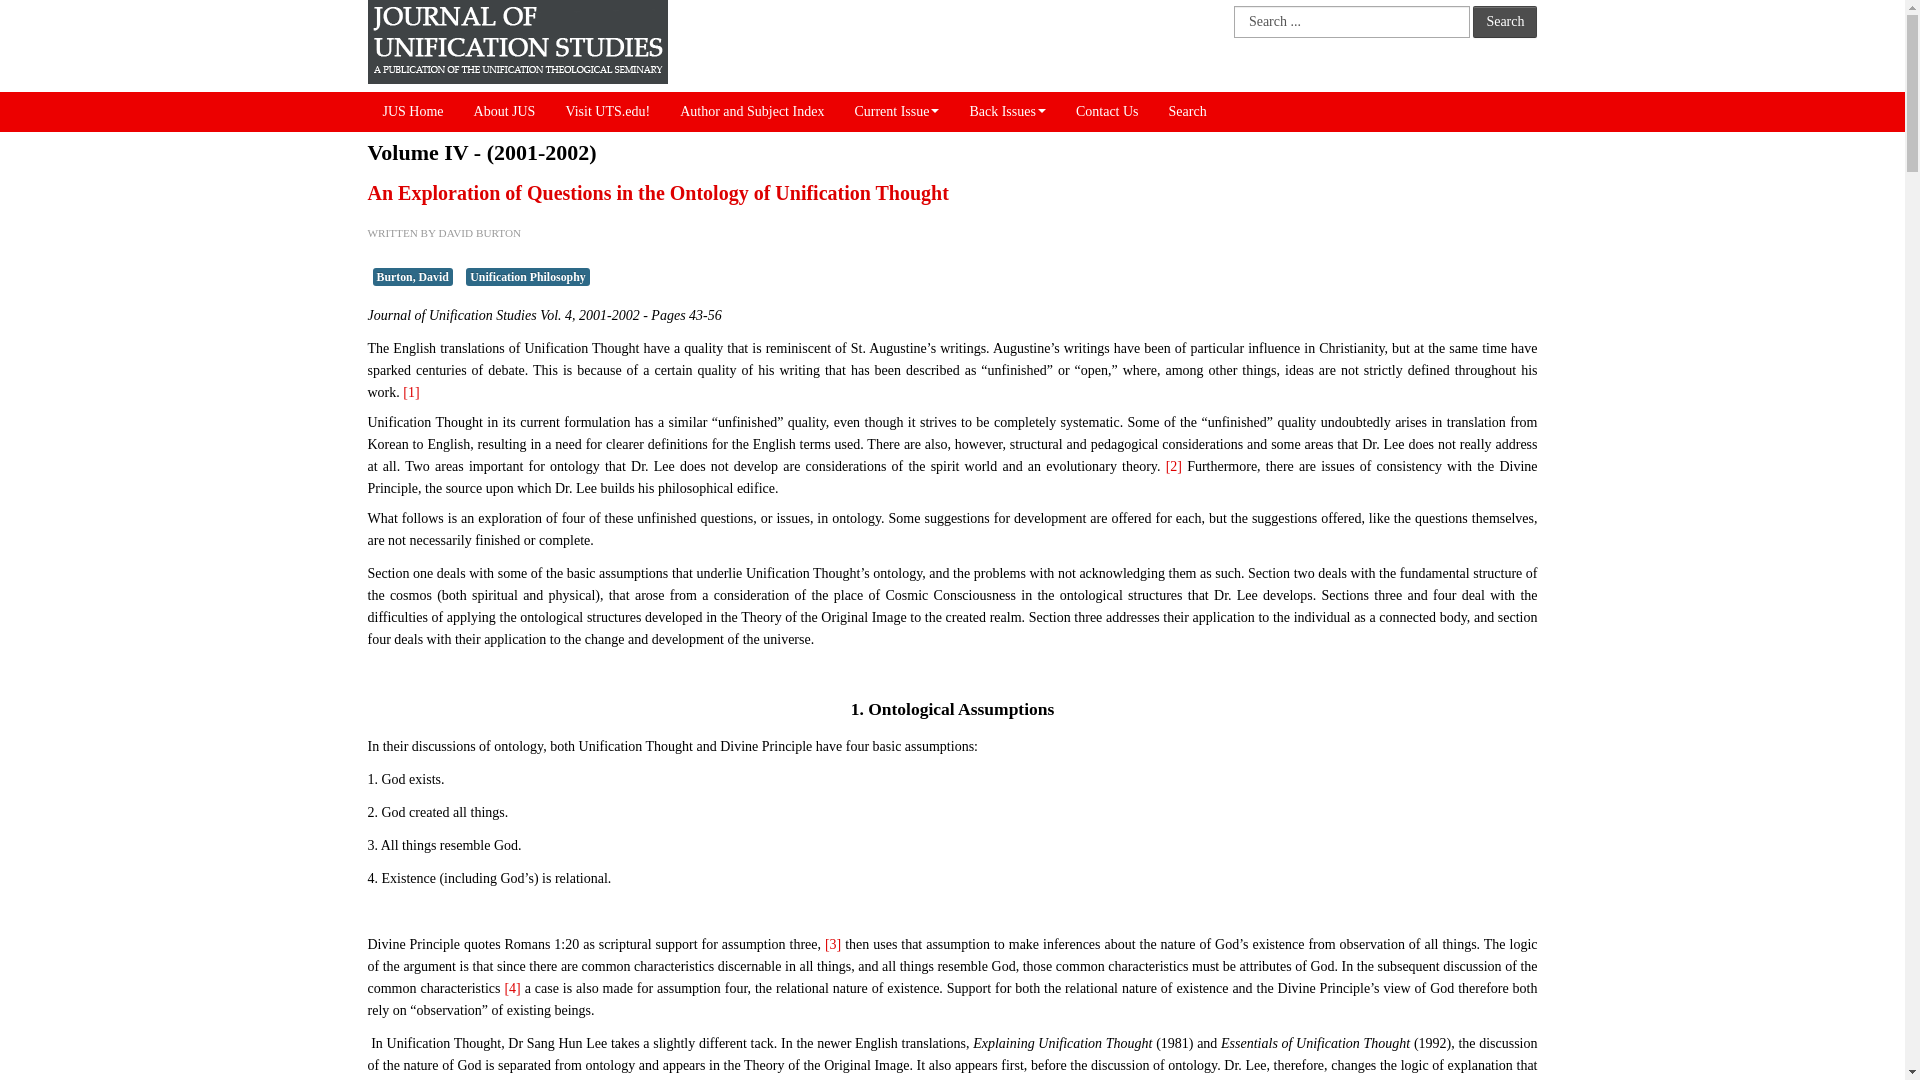 This screenshot has width=1920, height=1080. What do you see at coordinates (1107, 111) in the screenshot?
I see `Contact Us` at bounding box center [1107, 111].